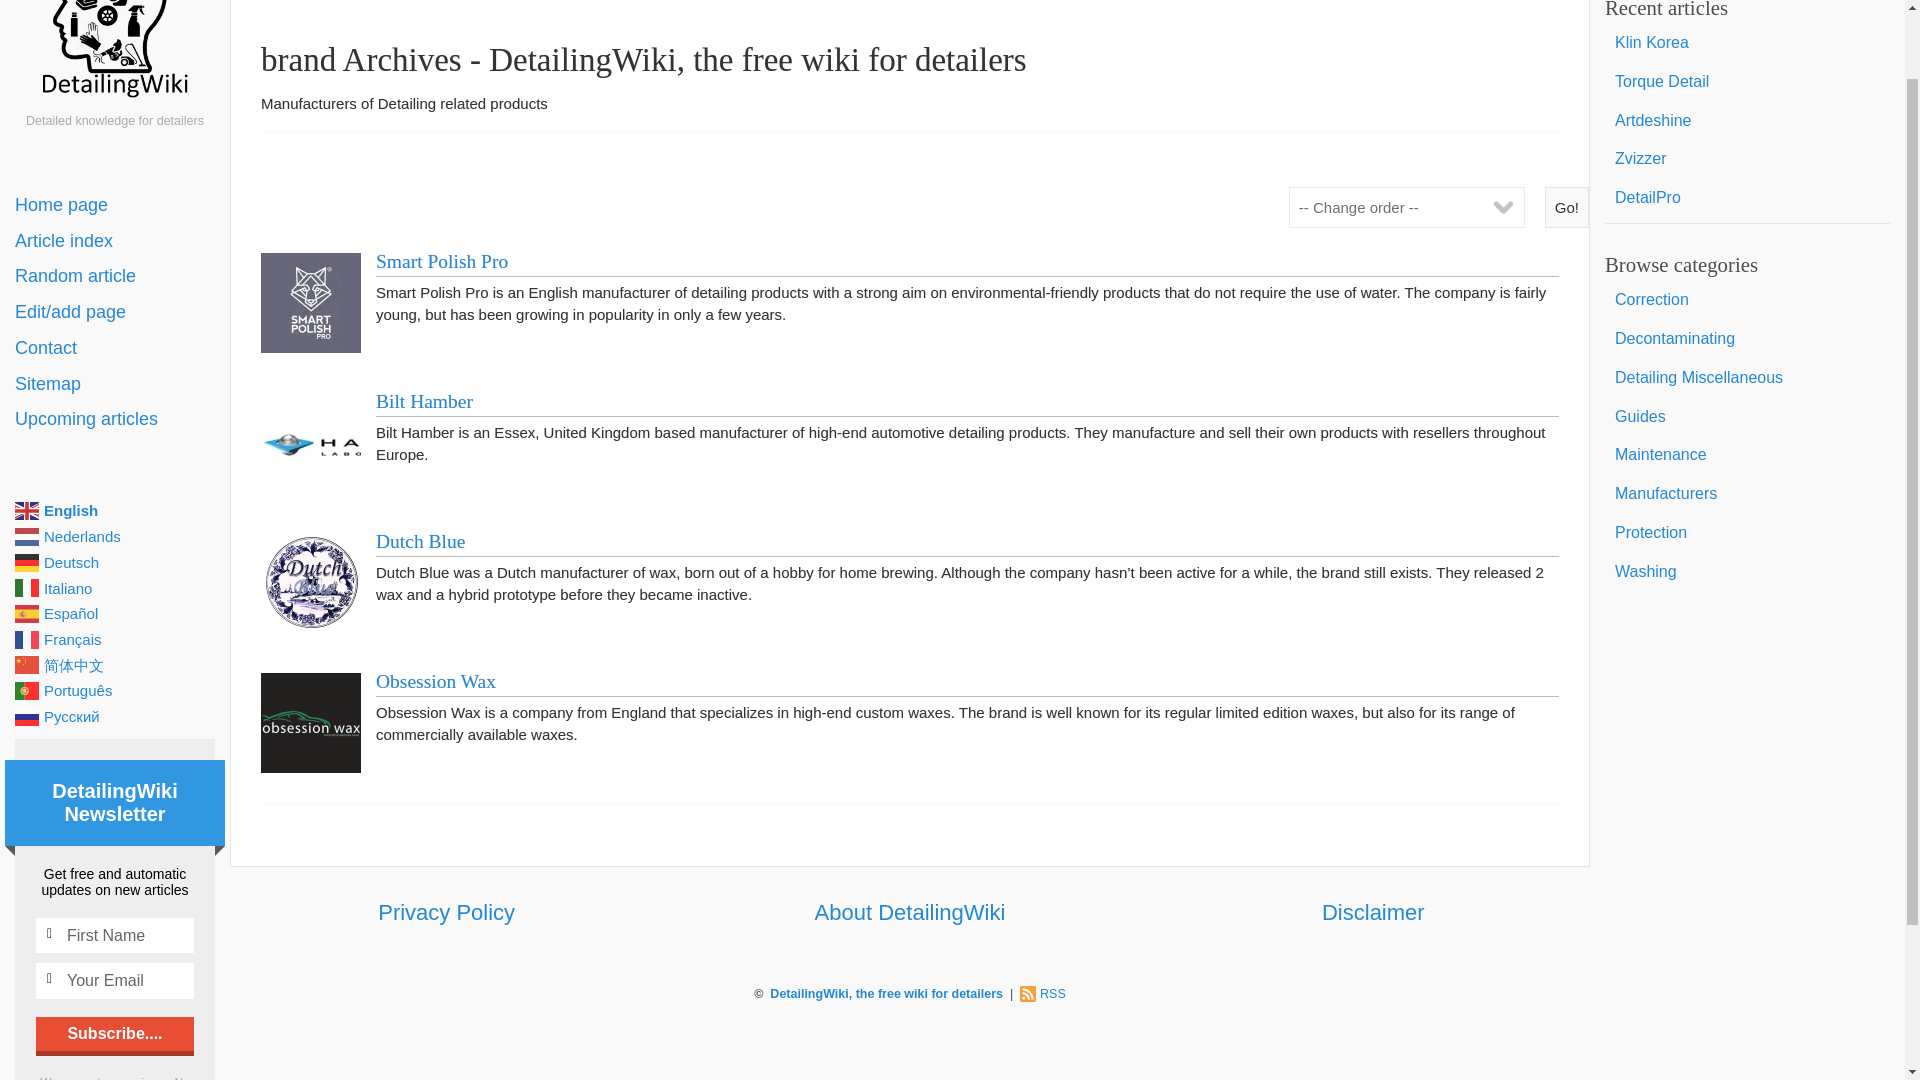  What do you see at coordinates (115, 242) in the screenshot?
I see `Article index` at bounding box center [115, 242].